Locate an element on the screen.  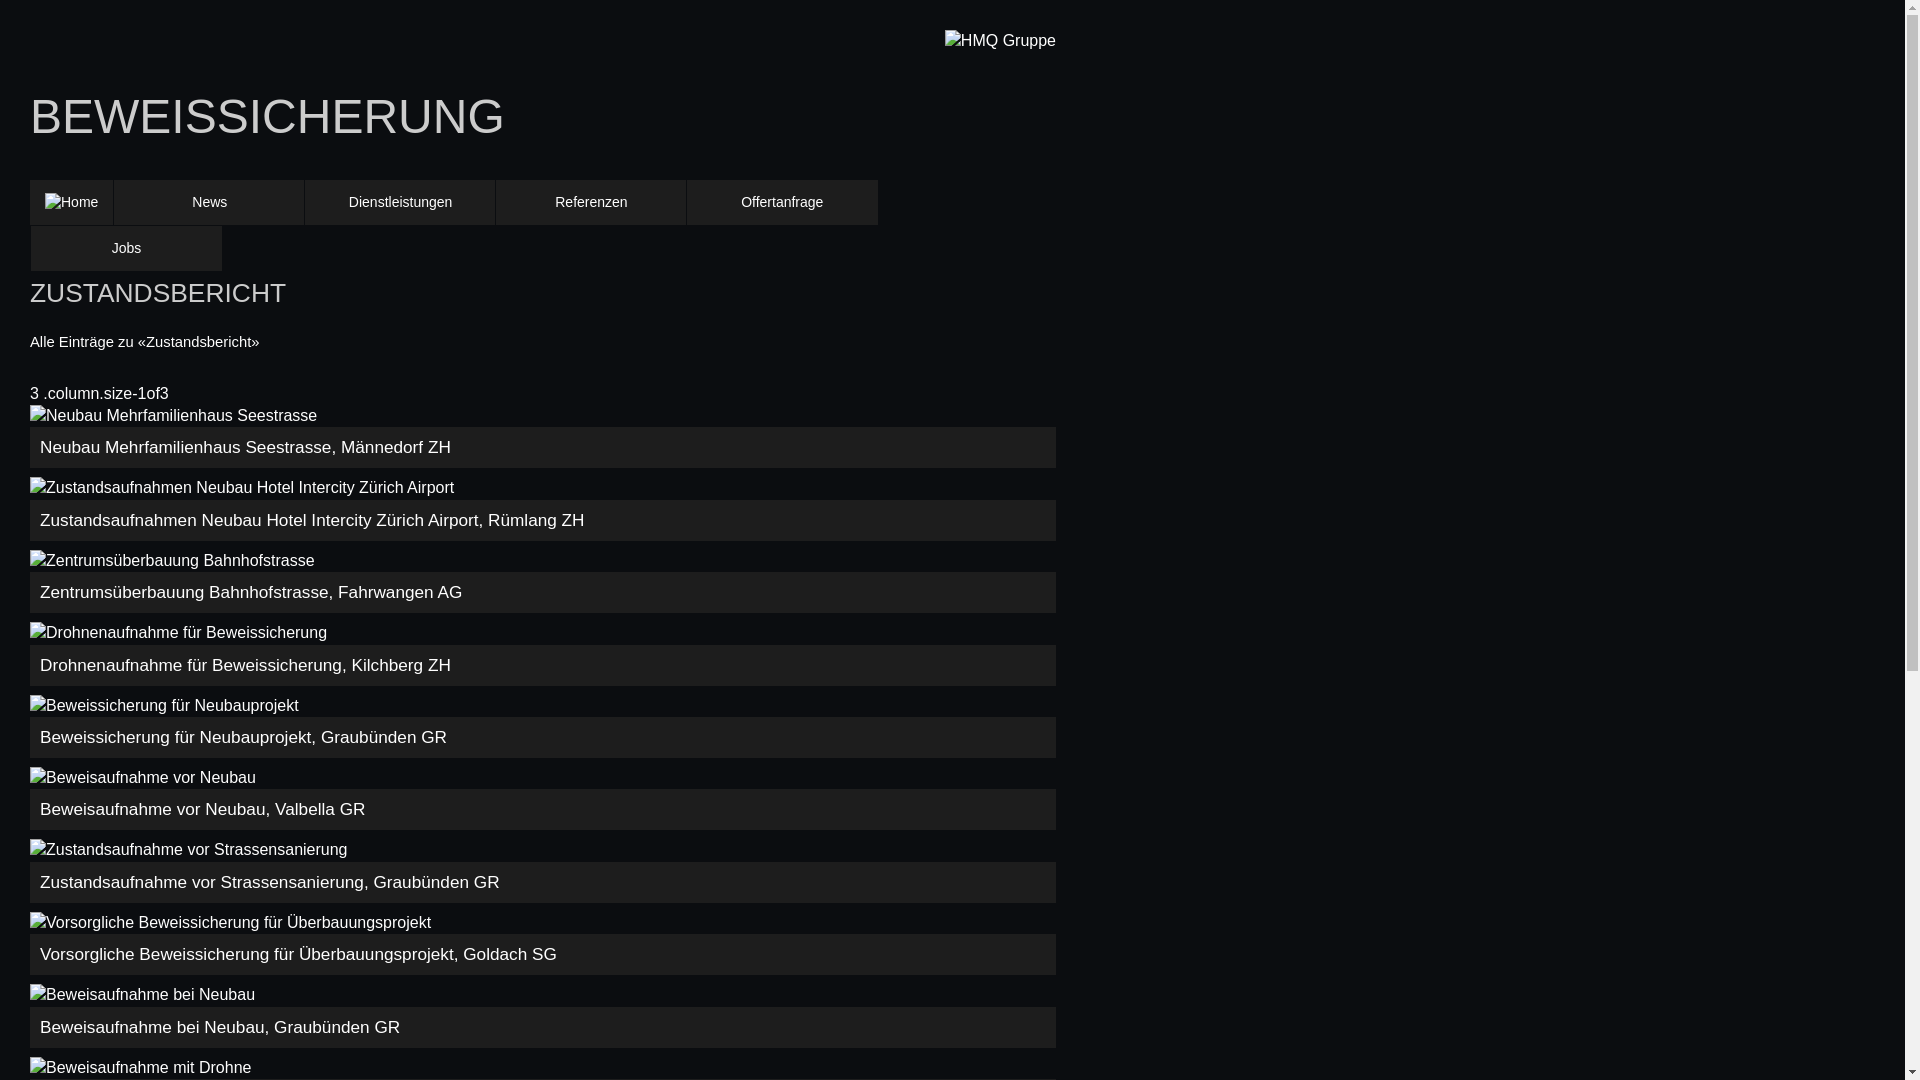
Startseite is located at coordinates (72, 203).